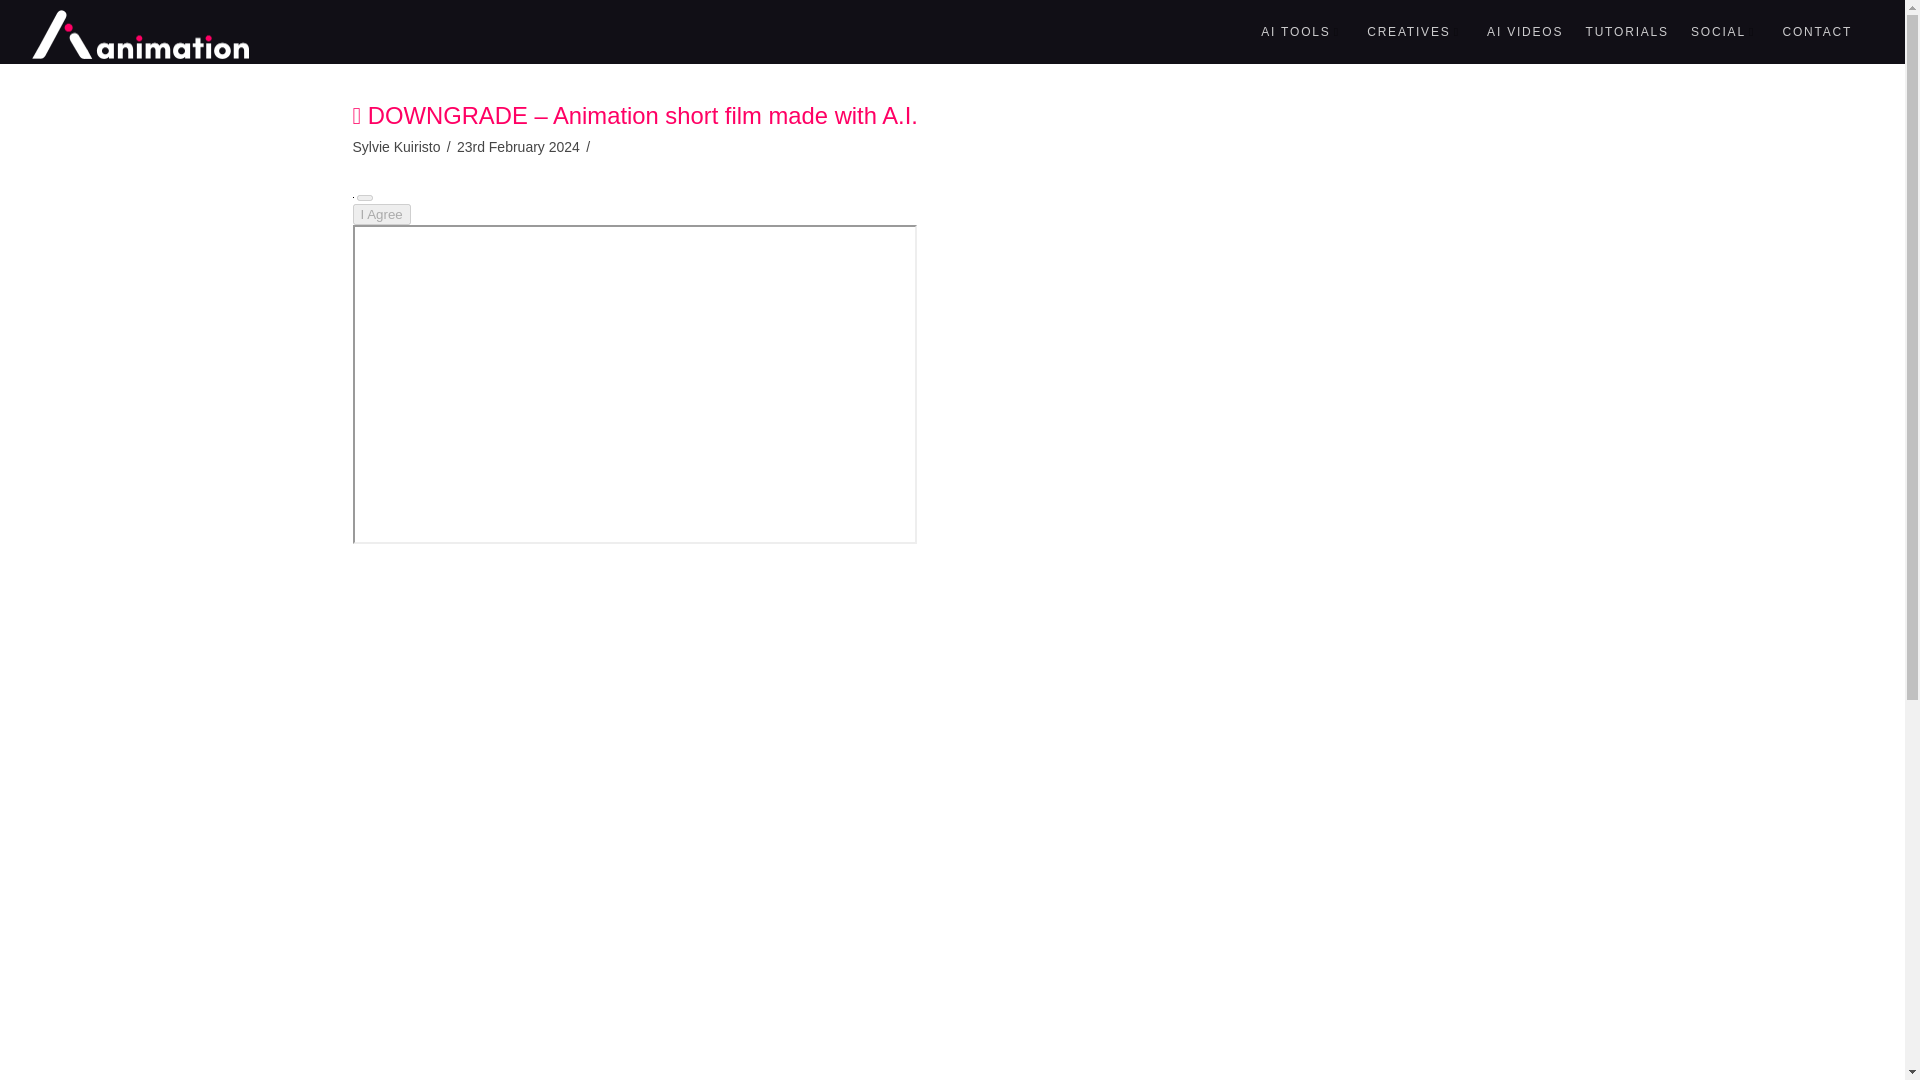  What do you see at coordinates (1627, 32) in the screenshot?
I see `TUTORIALS` at bounding box center [1627, 32].